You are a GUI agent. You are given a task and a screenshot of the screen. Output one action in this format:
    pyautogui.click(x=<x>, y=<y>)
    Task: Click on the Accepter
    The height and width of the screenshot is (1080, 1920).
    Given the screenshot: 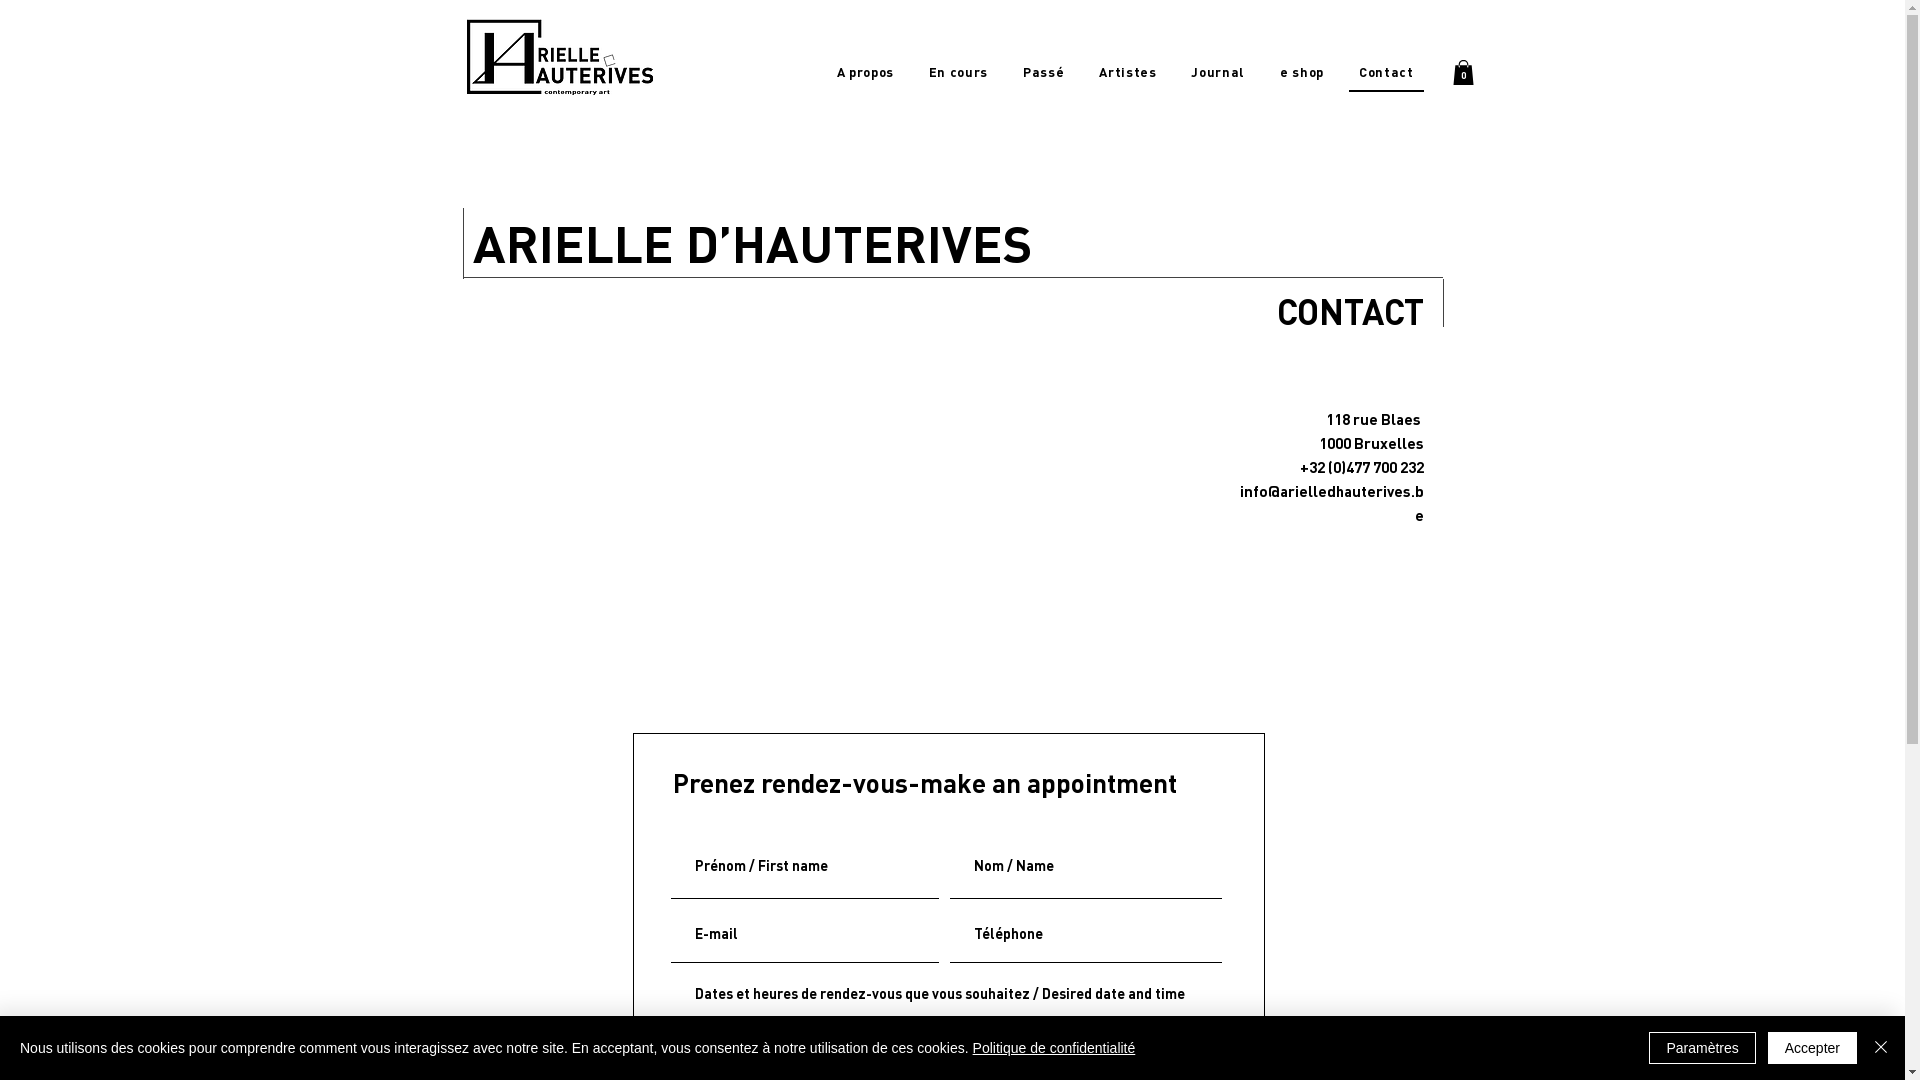 What is the action you would take?
    pyautogui.click(x=1812, y=1048)
    